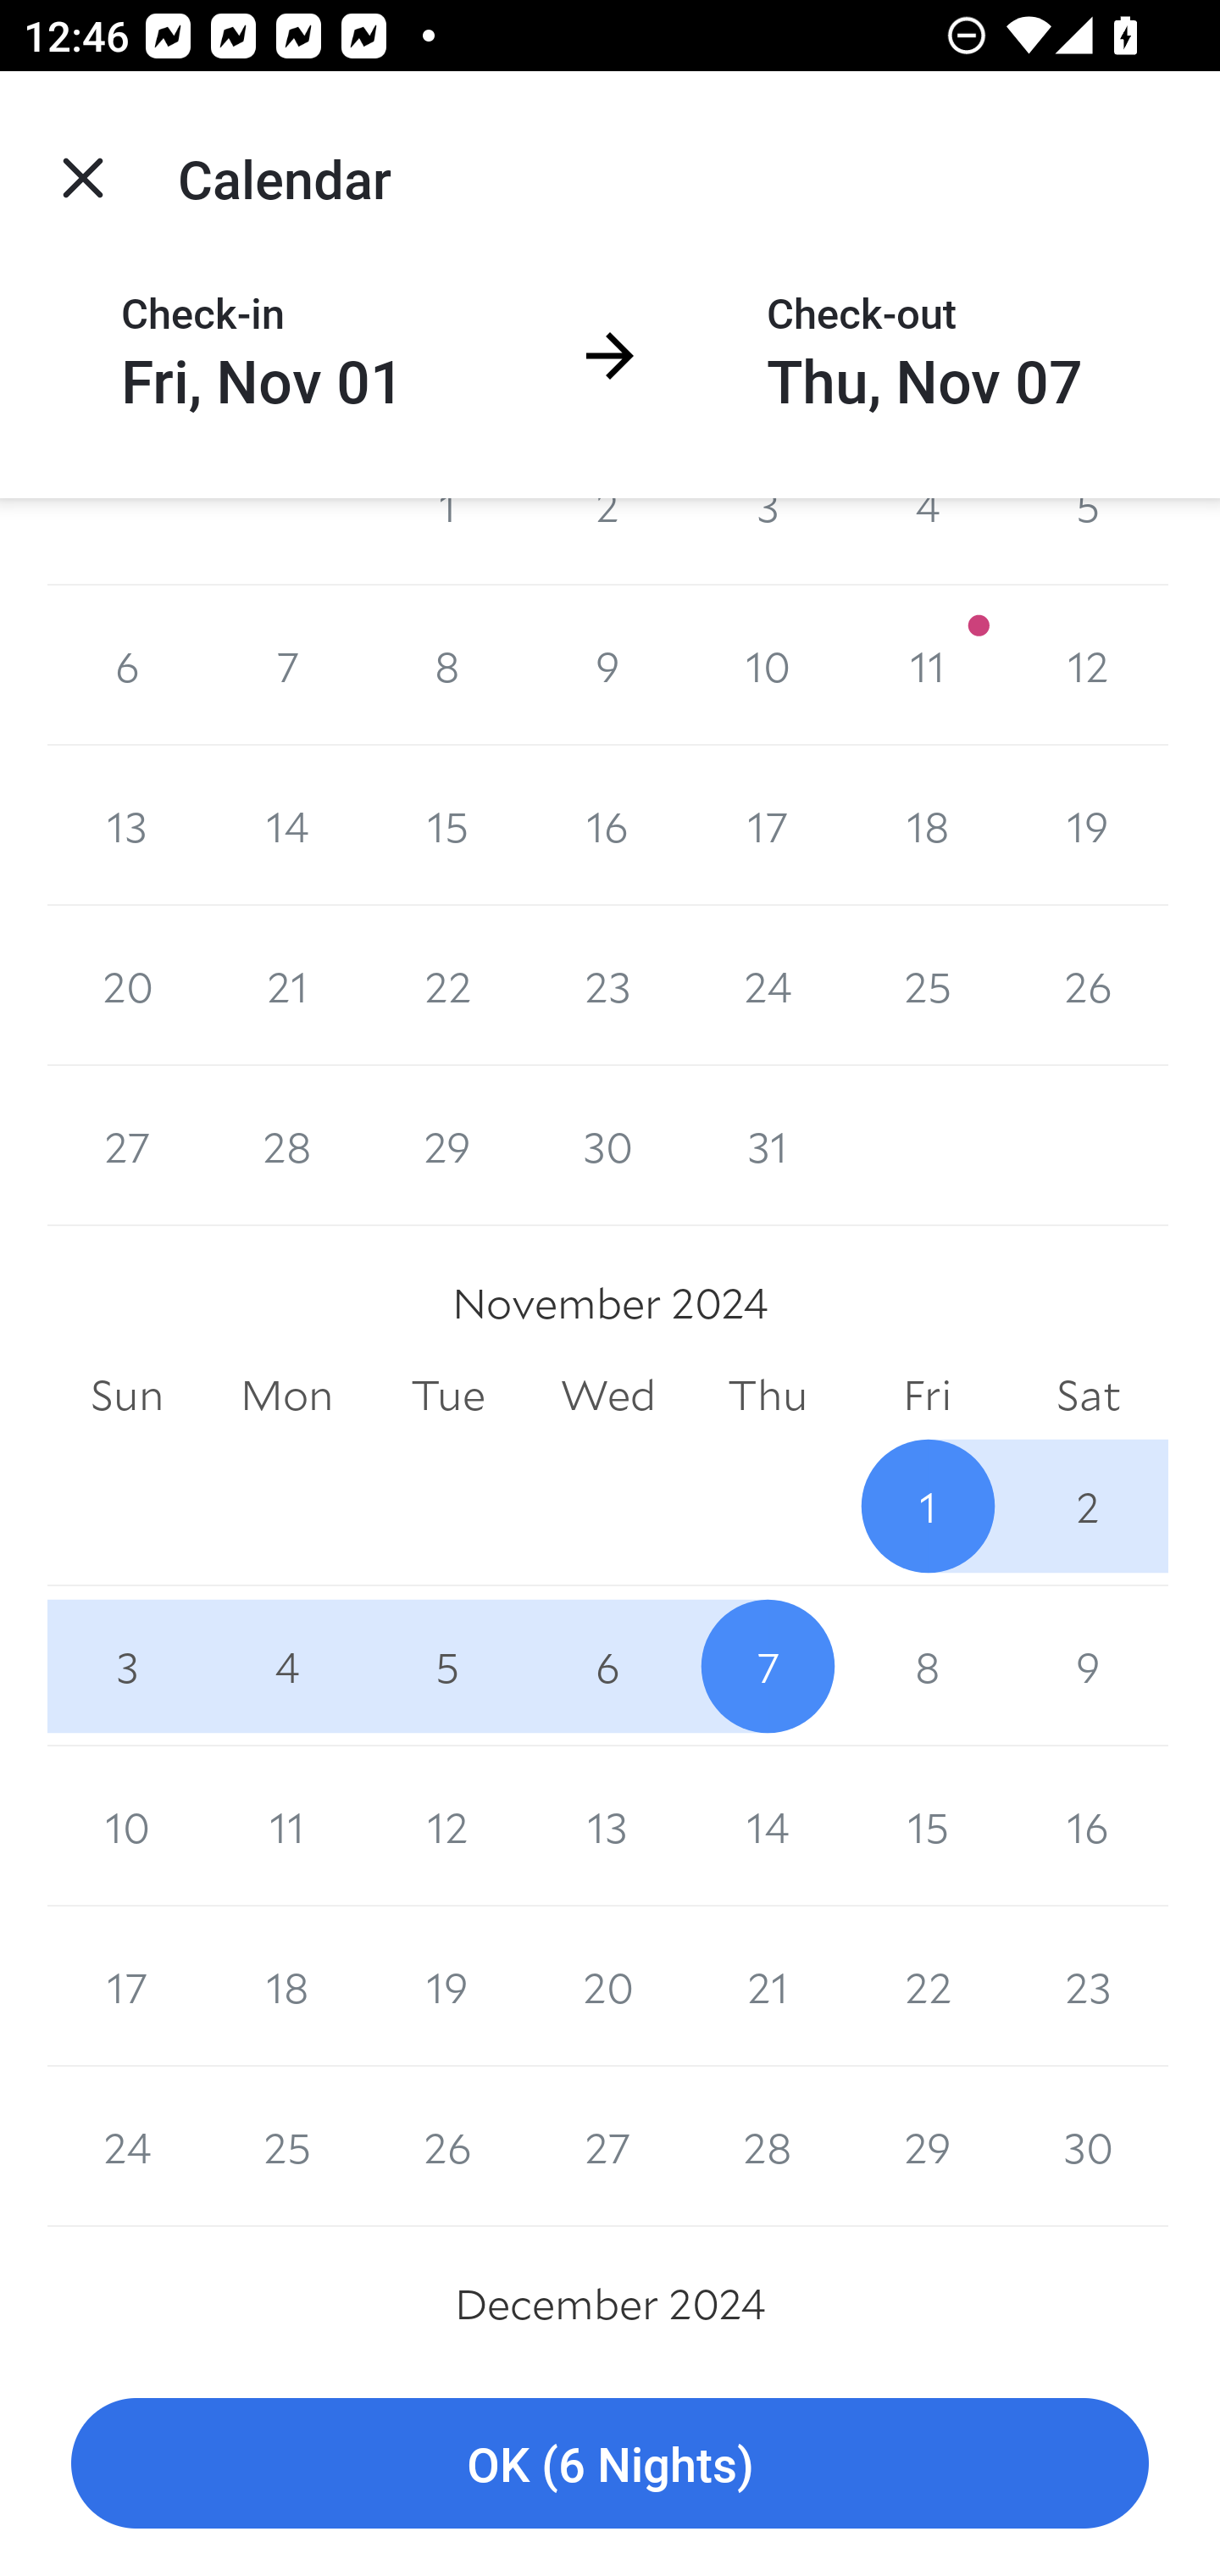 The height and width of the screenshot is (2576, 1220). Describe the element at coordinates (447, 664) in the screenshot. I see `8 8 October 2024` at that location.